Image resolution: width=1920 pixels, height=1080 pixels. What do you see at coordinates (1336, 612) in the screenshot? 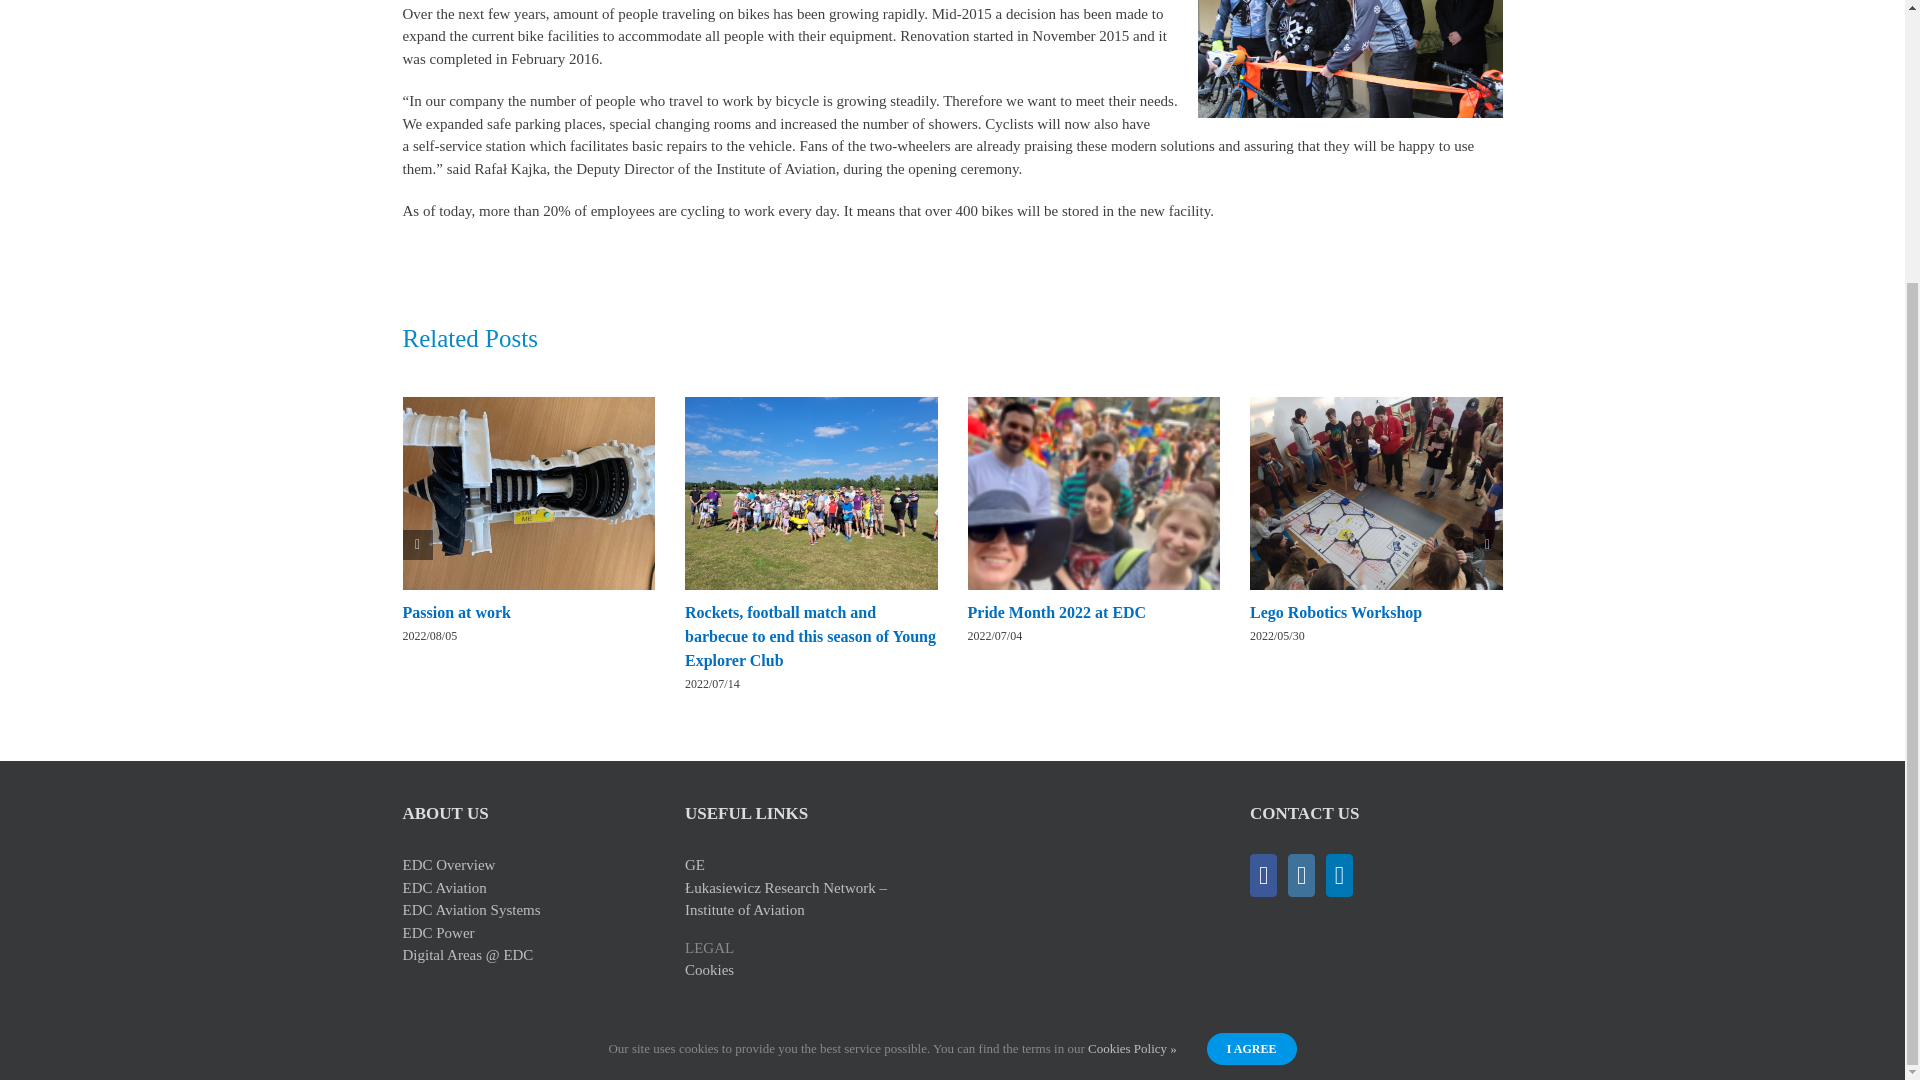
I see `Lego Robotics Workshop` at bounding box center [1336, 612].